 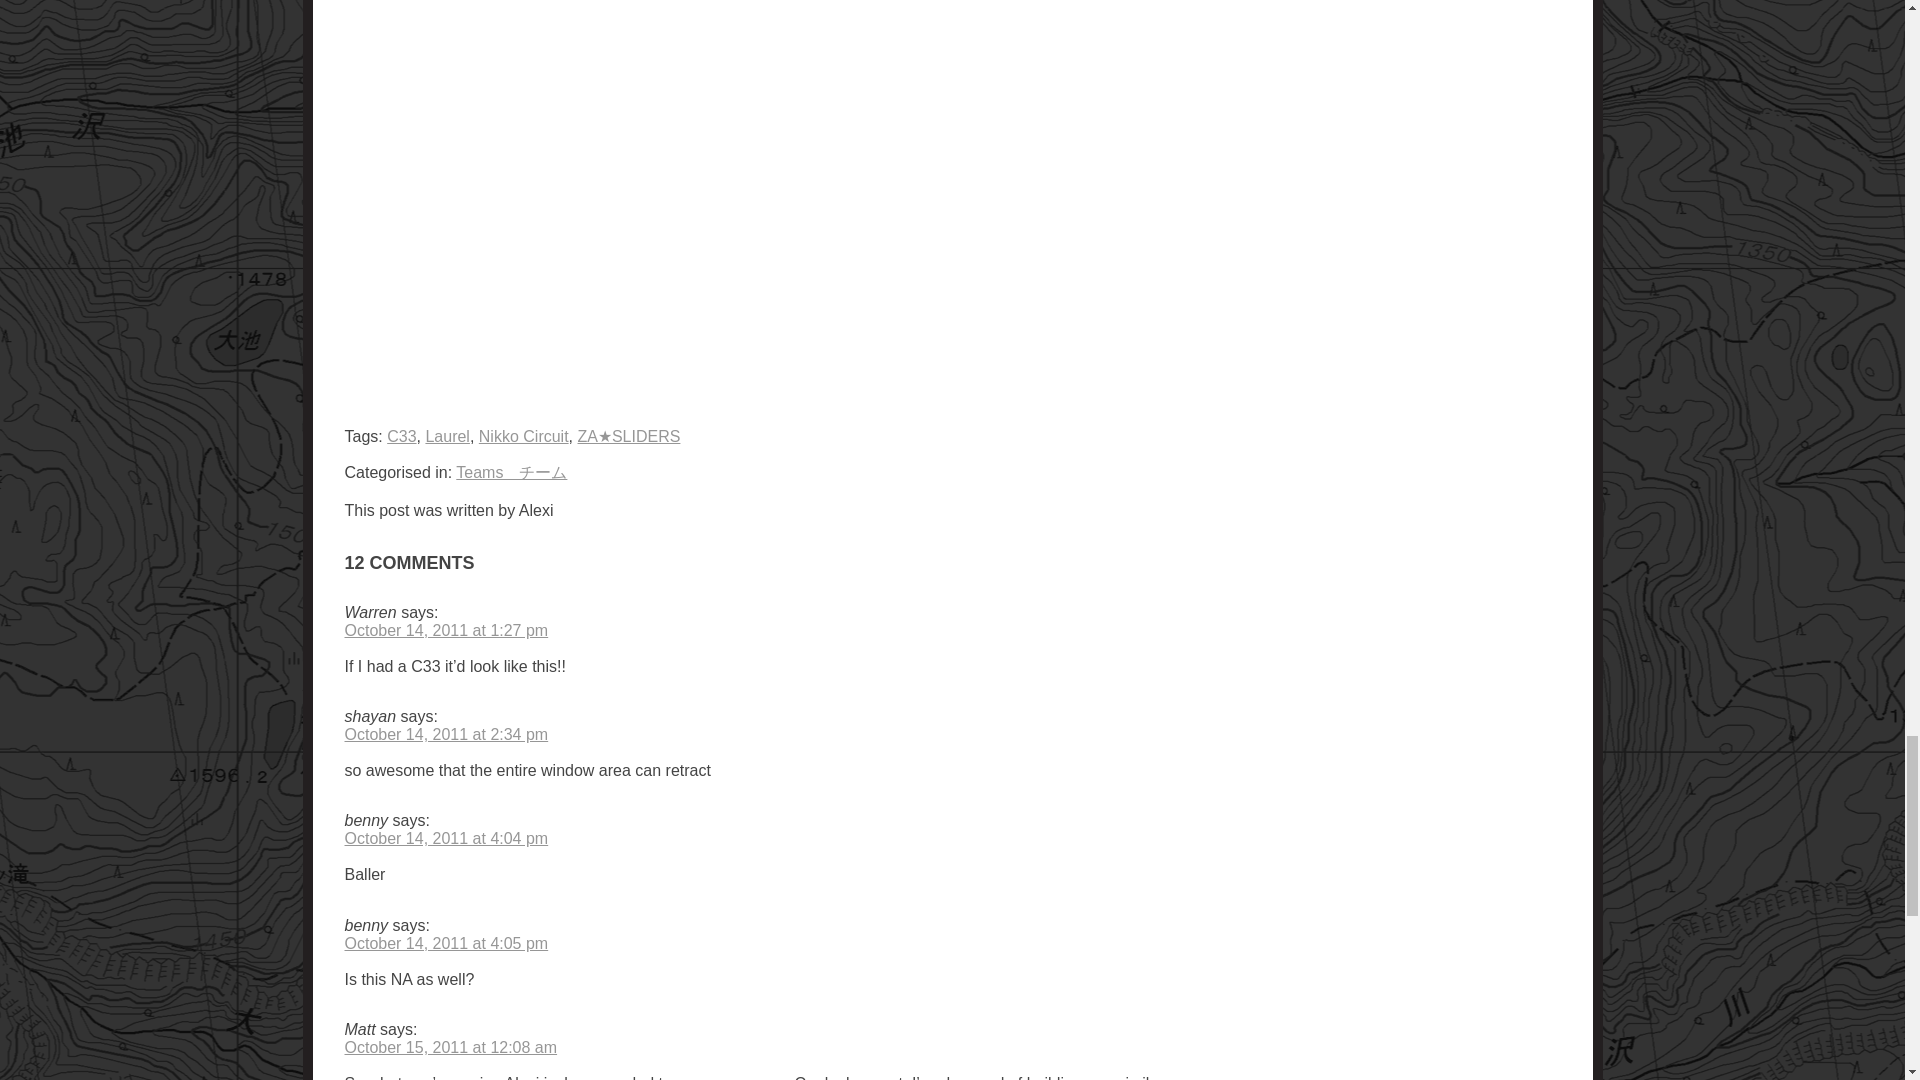 I want to click on C33, so click(x=402, y=436).